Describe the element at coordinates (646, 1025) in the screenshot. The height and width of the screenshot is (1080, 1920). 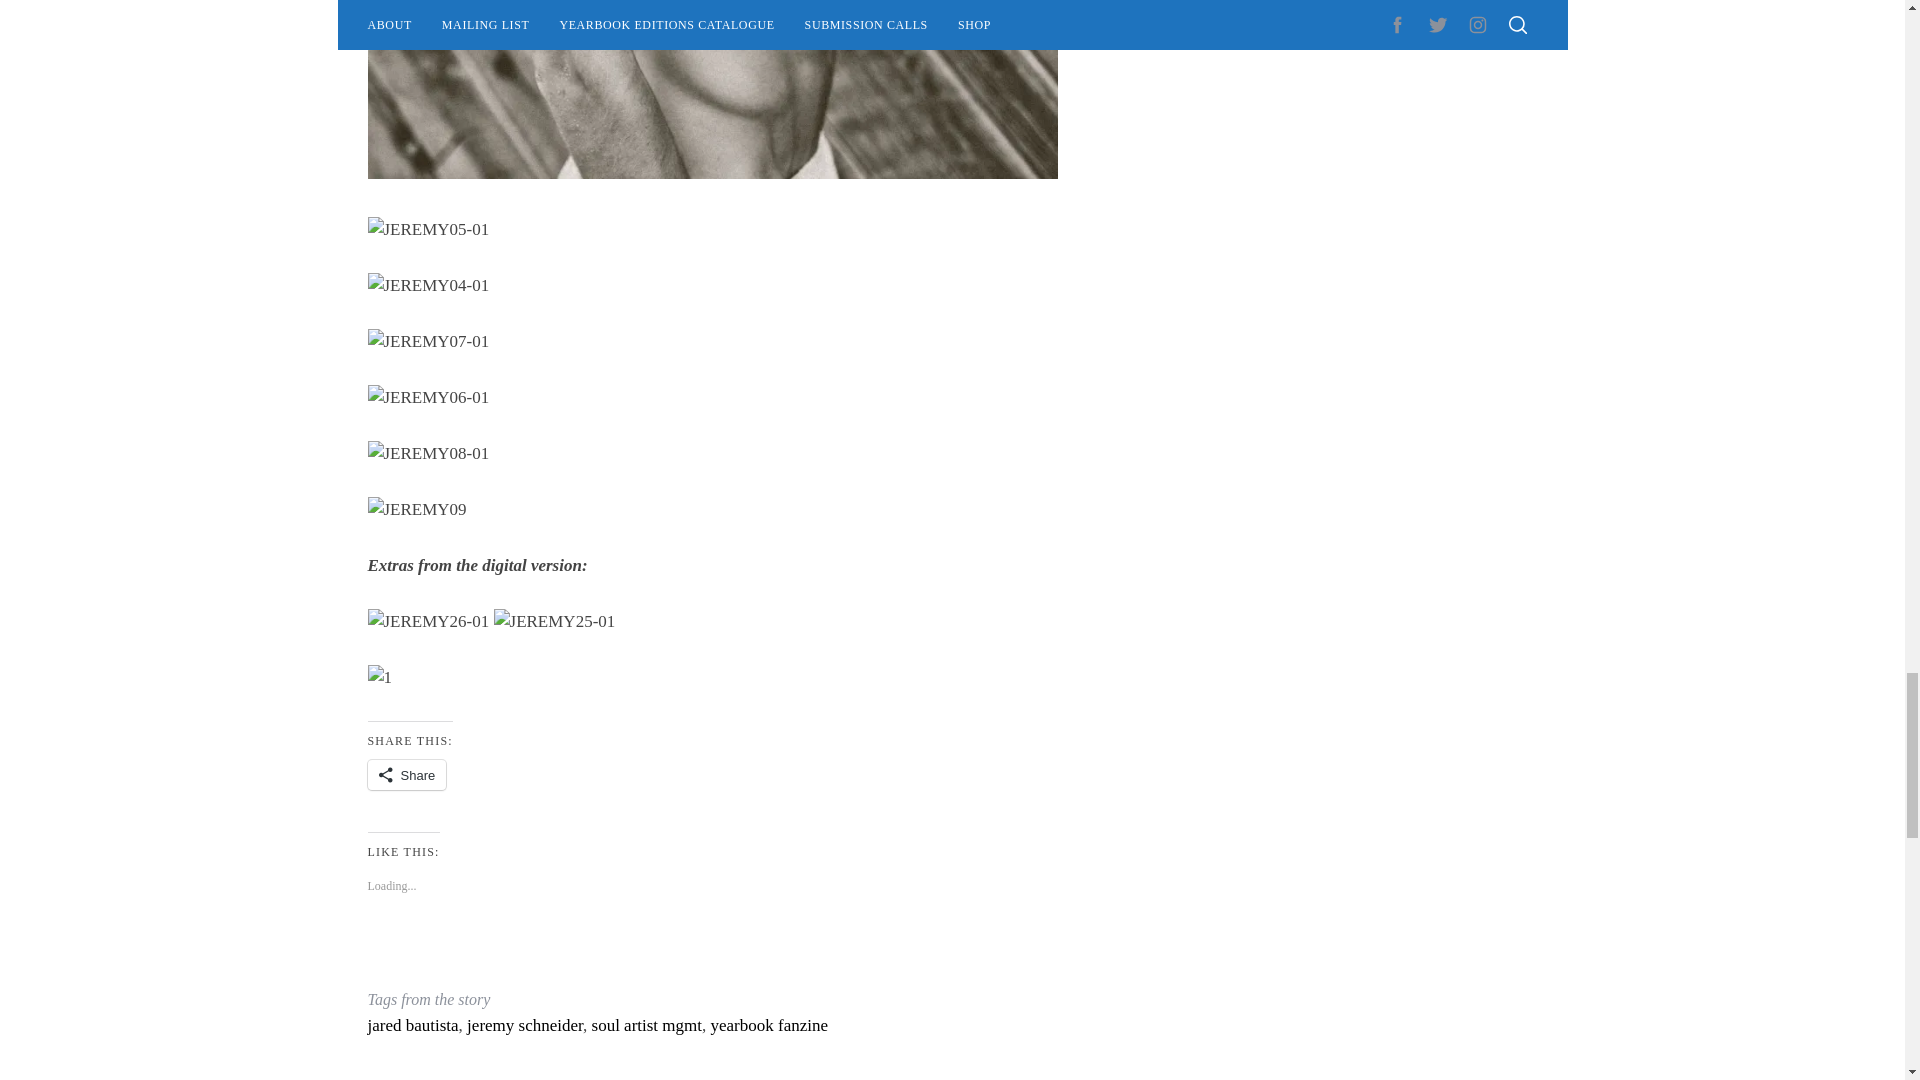
I see `soul artist mgmt` at that location.